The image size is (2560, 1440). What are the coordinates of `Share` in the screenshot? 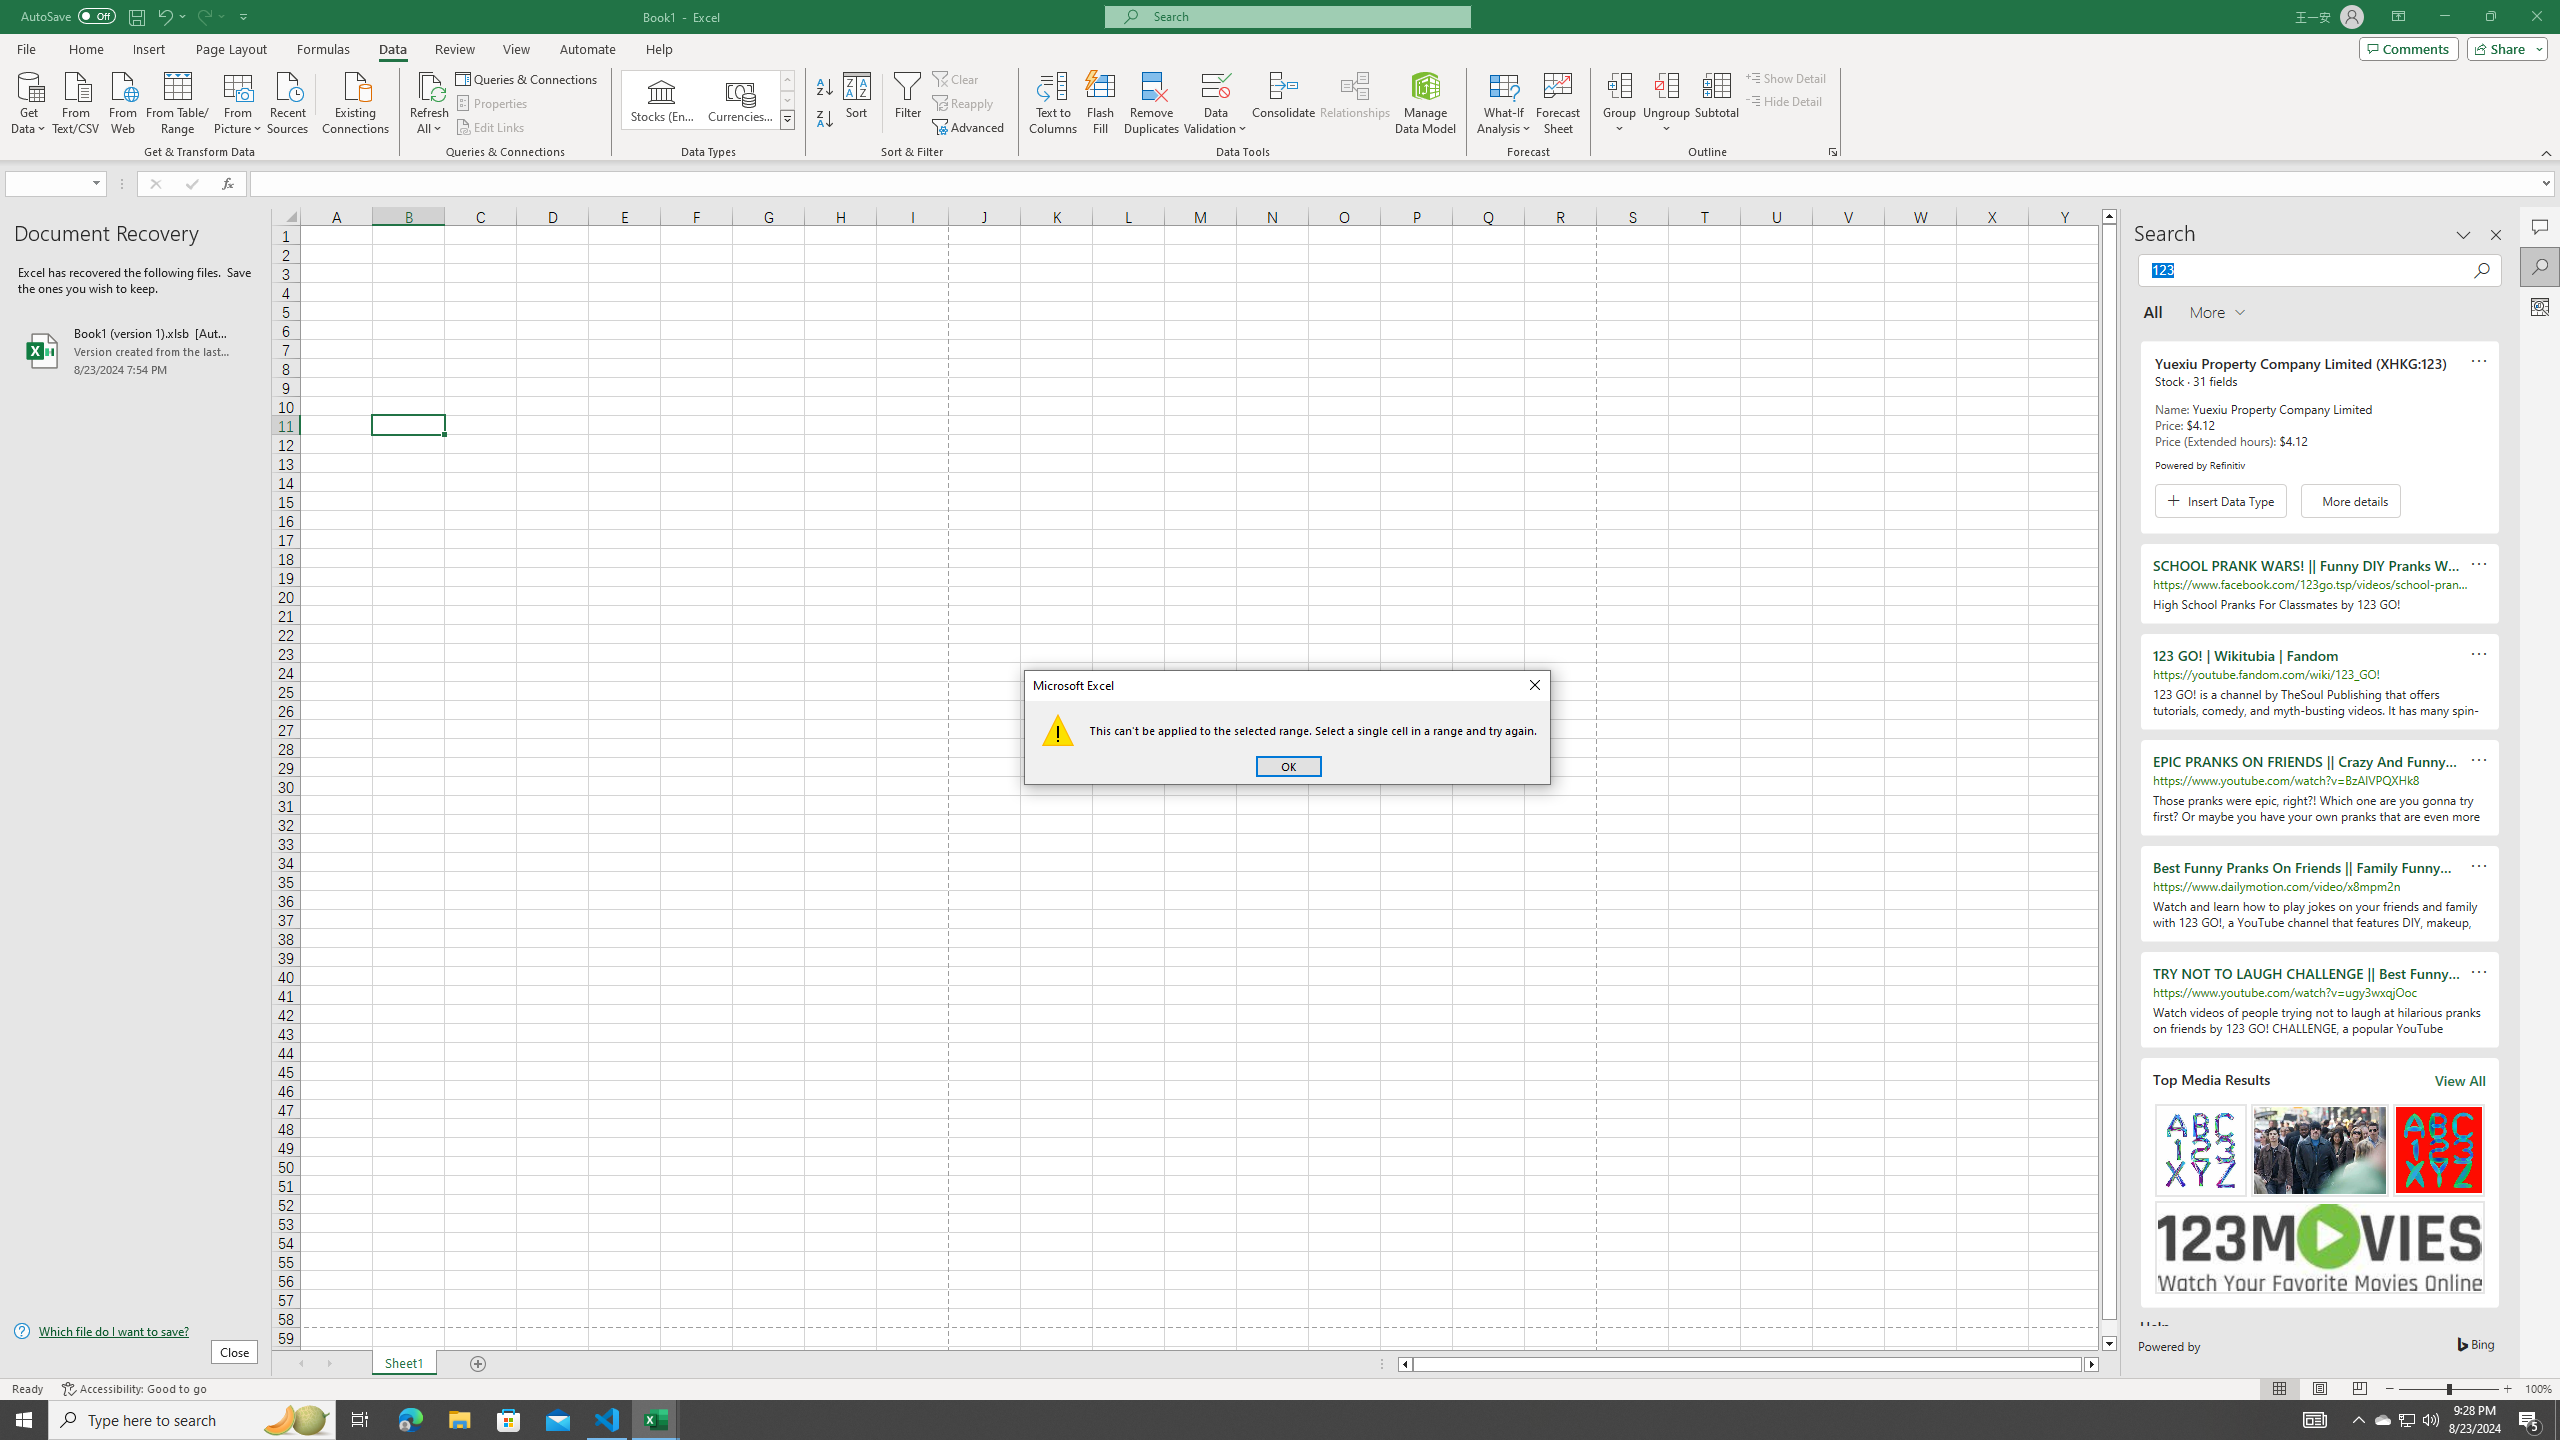 It's located at (2504, 48).